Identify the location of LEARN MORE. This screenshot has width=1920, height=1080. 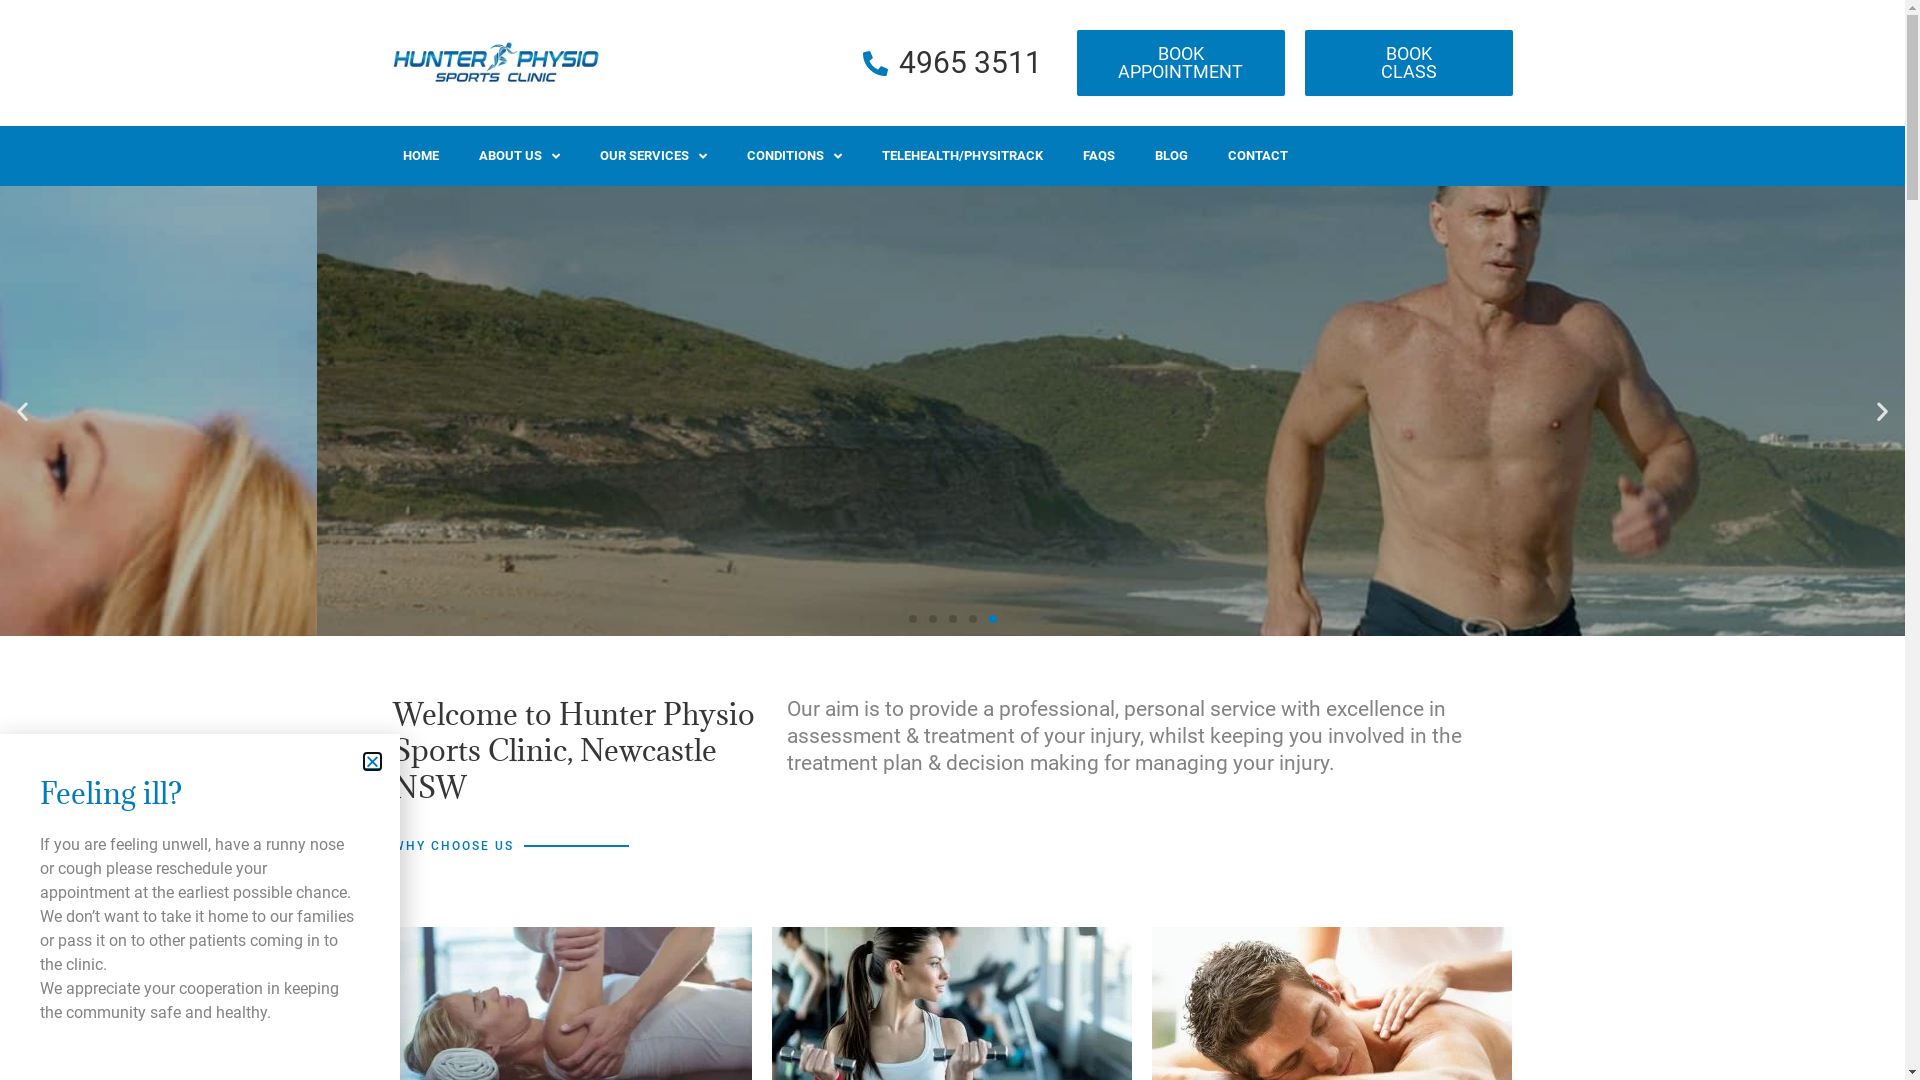
(321, 521).